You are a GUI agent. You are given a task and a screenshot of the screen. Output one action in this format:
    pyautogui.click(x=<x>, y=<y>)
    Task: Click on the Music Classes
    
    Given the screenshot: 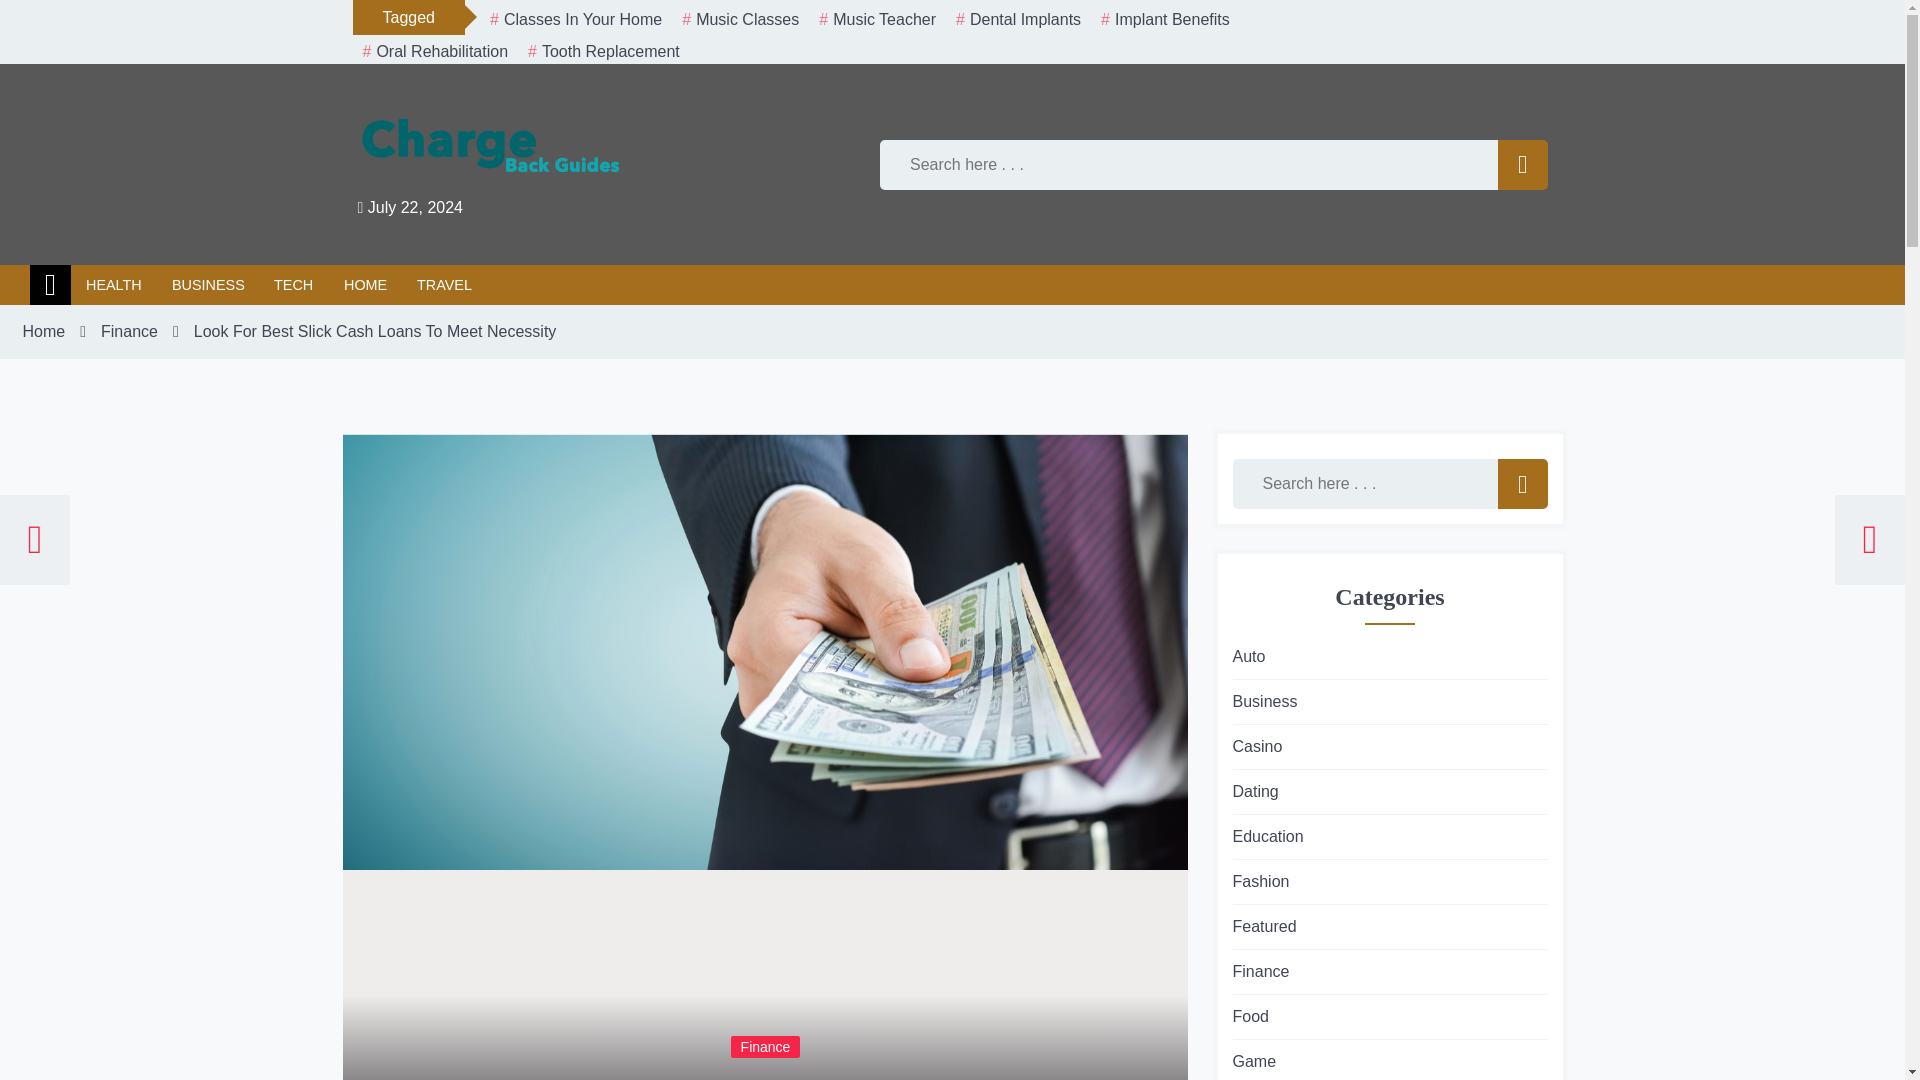 What is the action you would take?
    pyautogui.click(x=740, y=20)
    